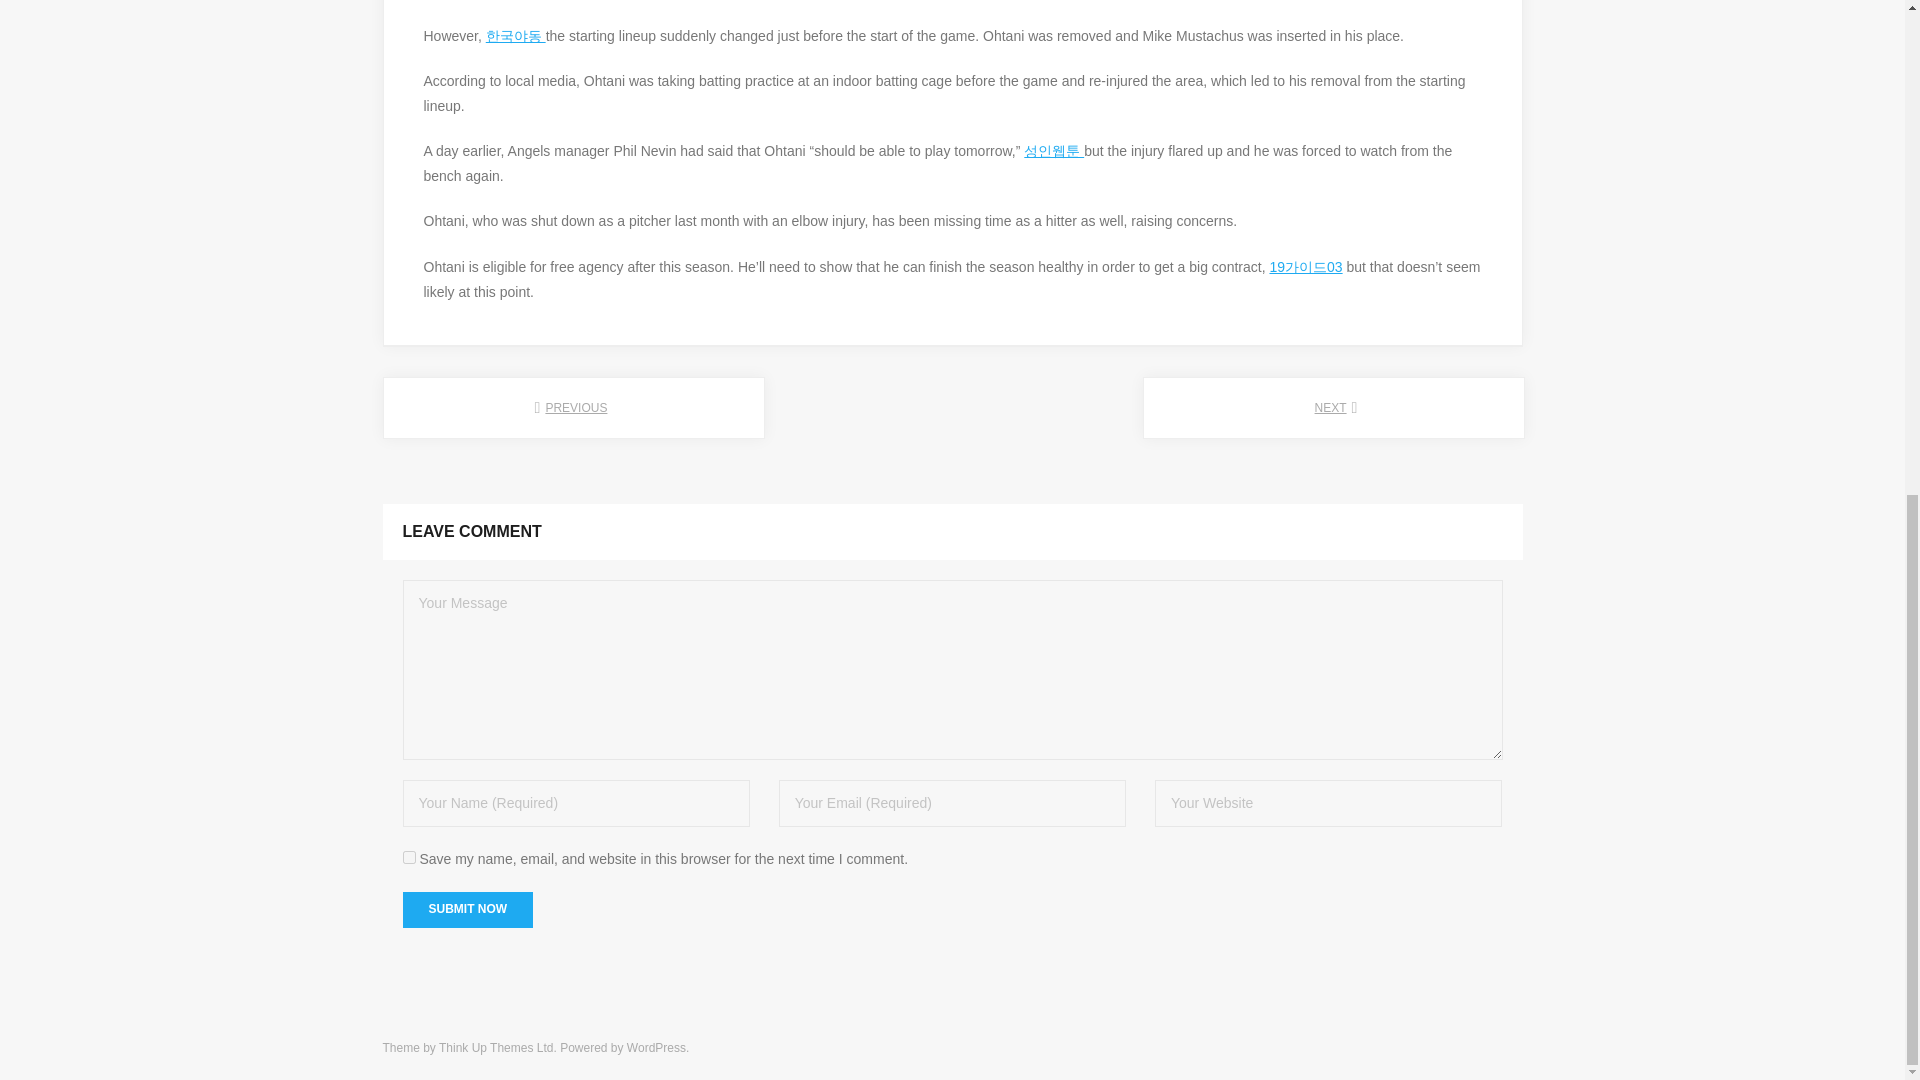  I want to click on Submit Now, so click(467, 910).